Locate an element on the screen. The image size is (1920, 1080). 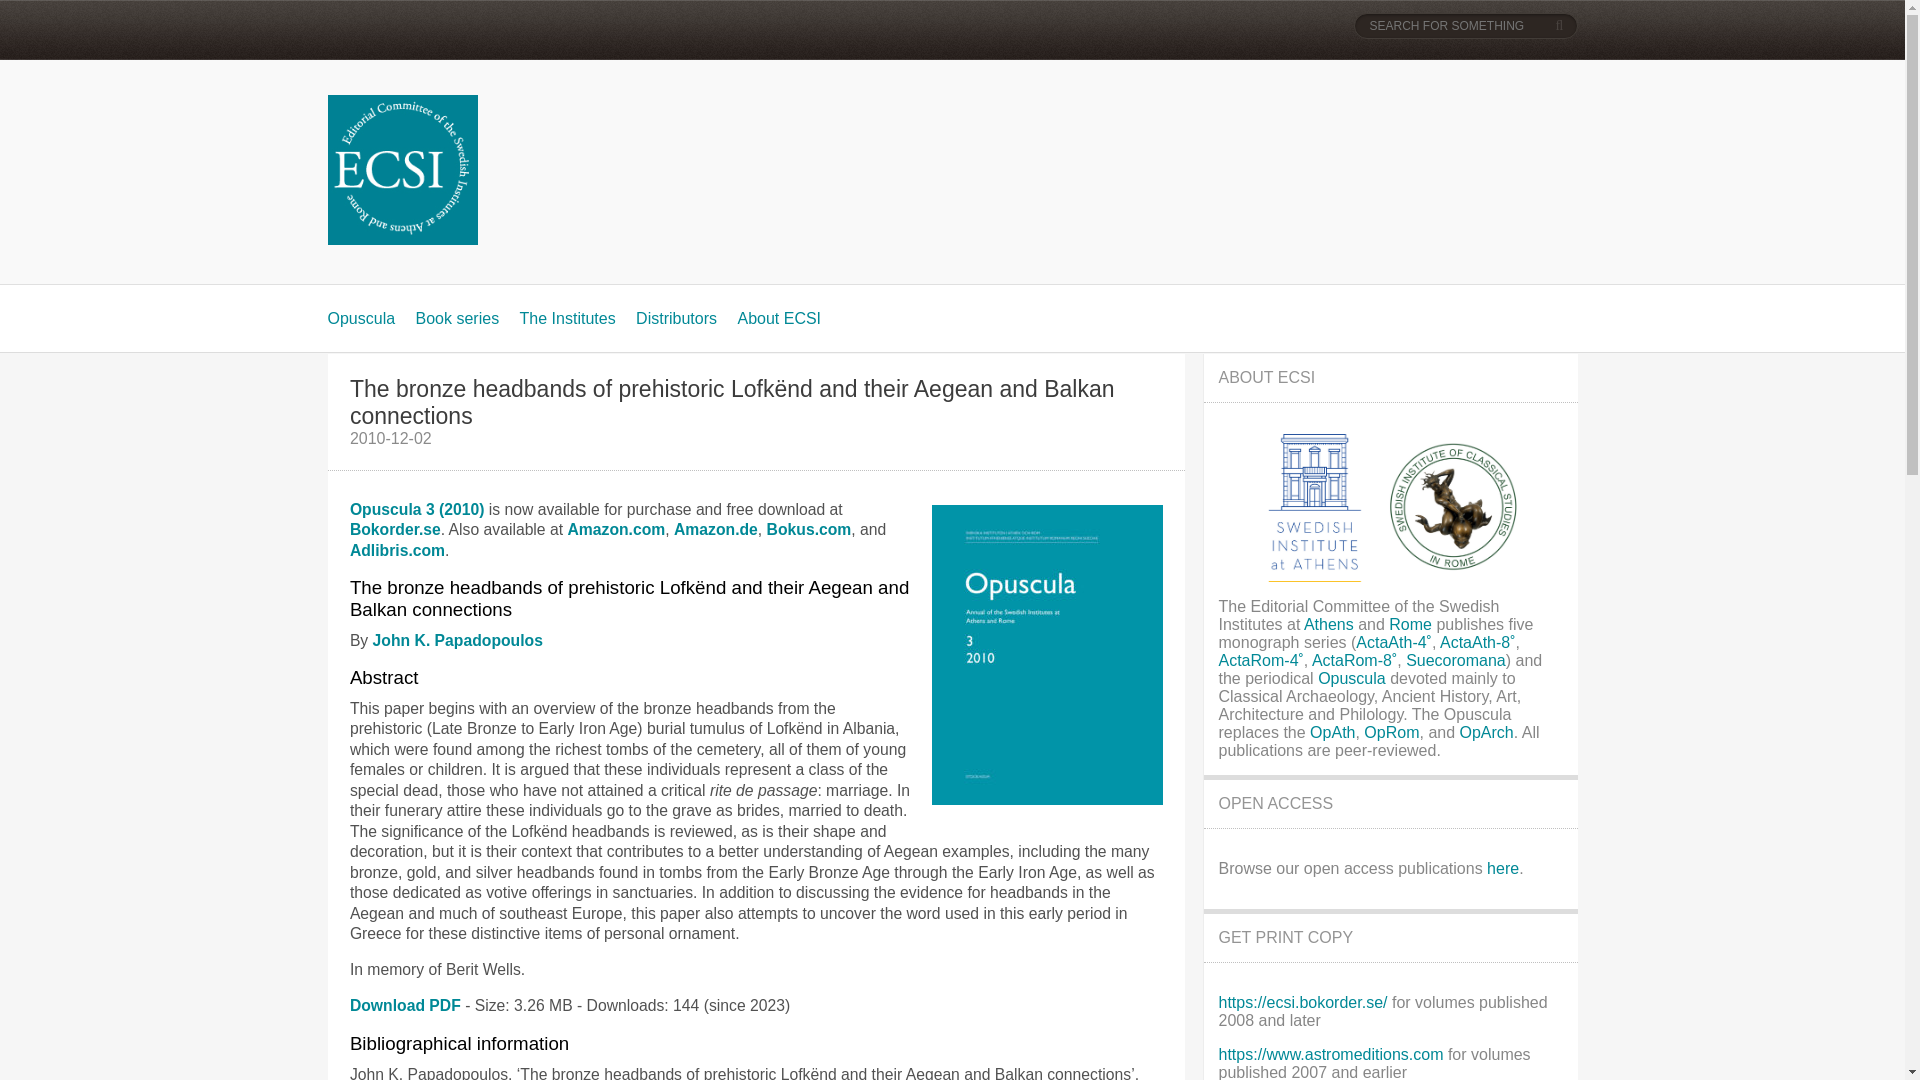
The Institutes is located at coordinates (568, 318).